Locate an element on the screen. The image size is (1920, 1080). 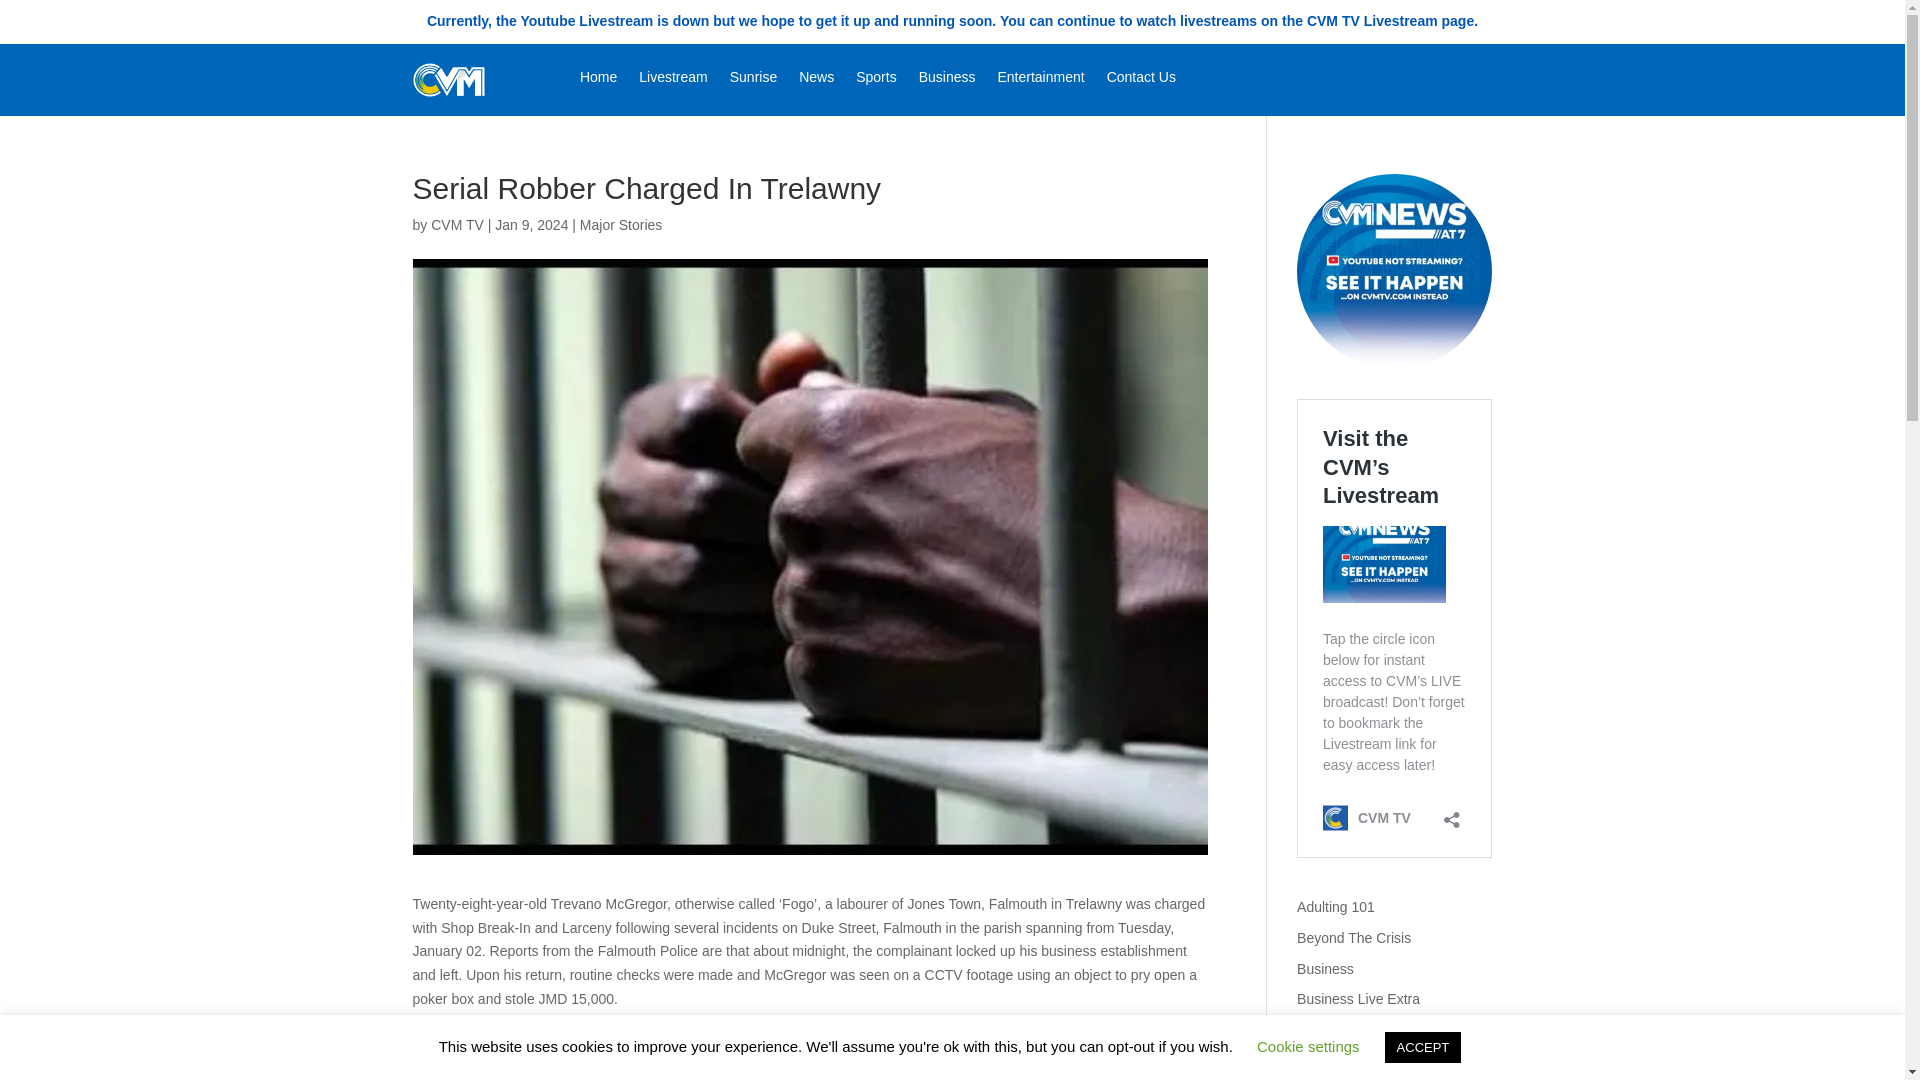
Entertainment is located at coordinates (1040, 80).